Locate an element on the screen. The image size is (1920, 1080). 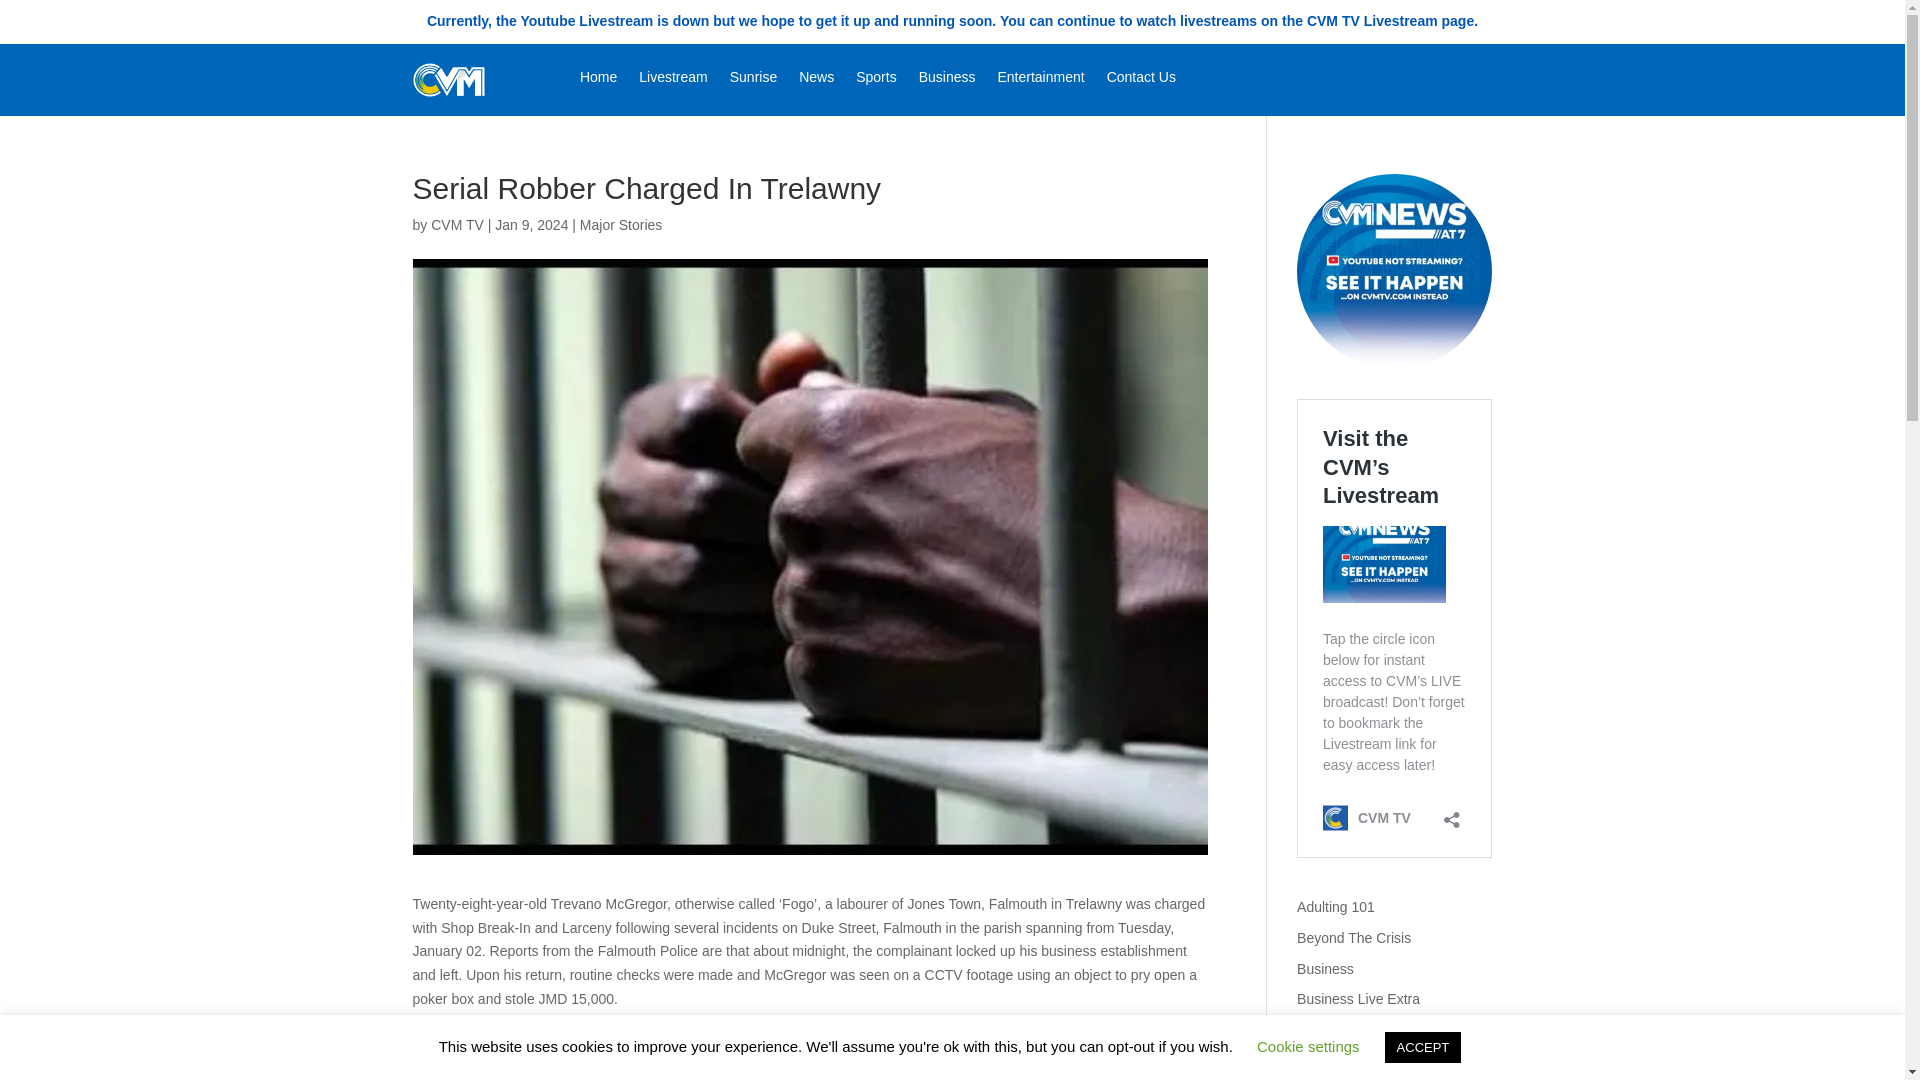
Entertainment is located at coordinates (1040, 80).